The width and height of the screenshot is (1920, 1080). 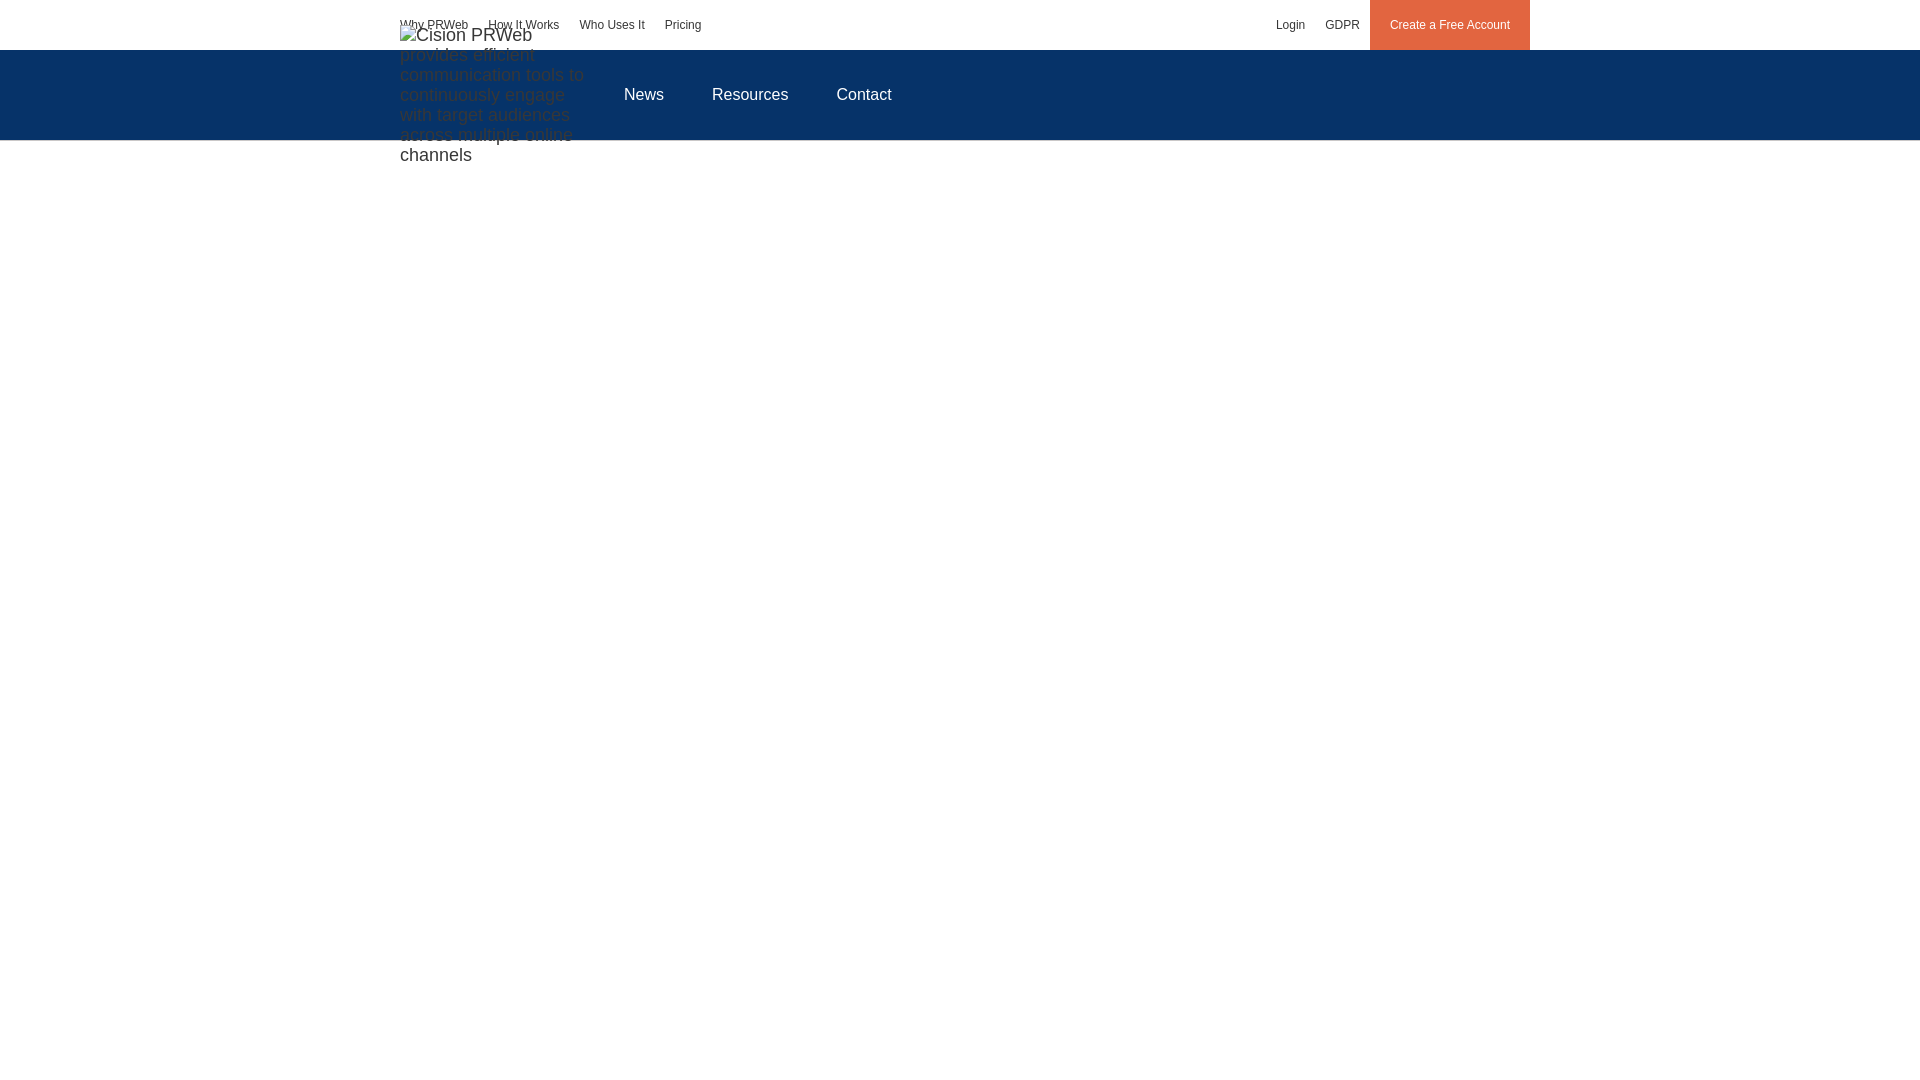 I want to click on Pricing, so click(x=683, y=24).